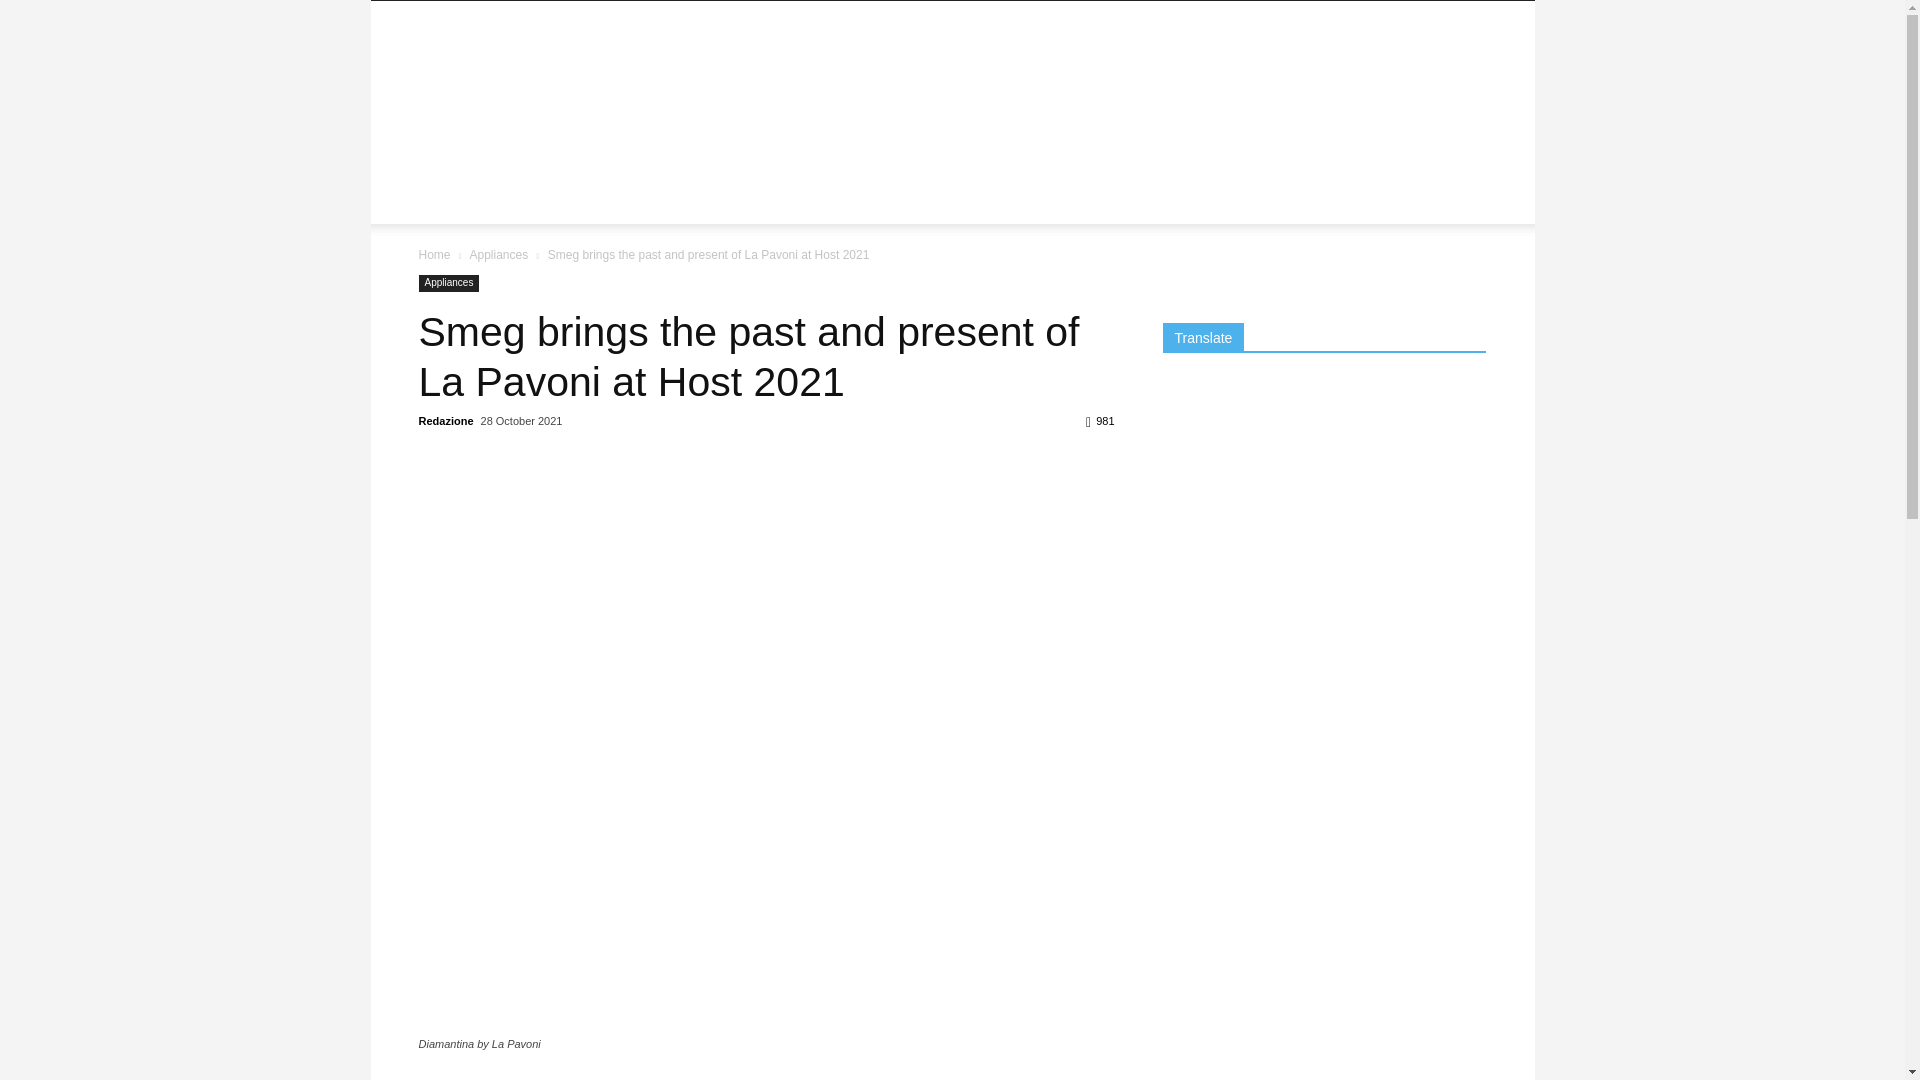  I want to click on INDUSTRY, so click(982, 152).